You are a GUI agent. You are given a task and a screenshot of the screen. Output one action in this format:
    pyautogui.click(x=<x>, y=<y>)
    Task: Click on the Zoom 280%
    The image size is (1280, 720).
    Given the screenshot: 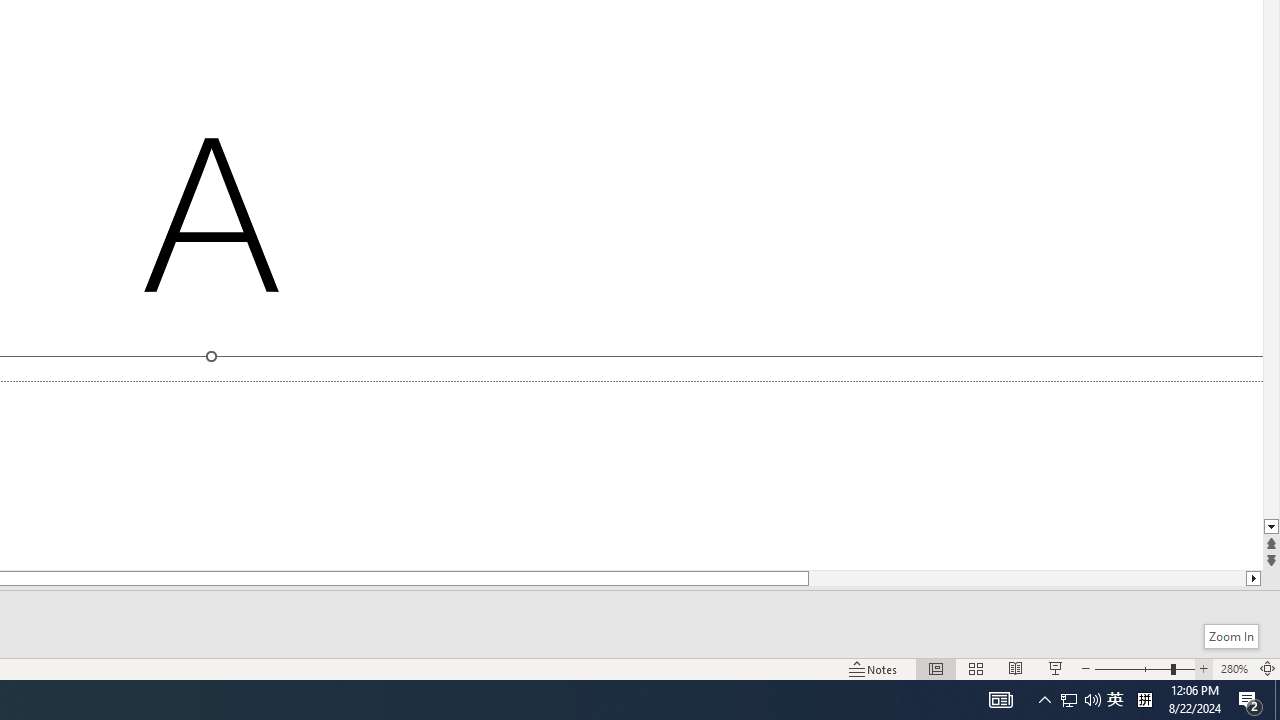 What is the action you would take?
    pyautogui.click(x=1234, y=668)
    